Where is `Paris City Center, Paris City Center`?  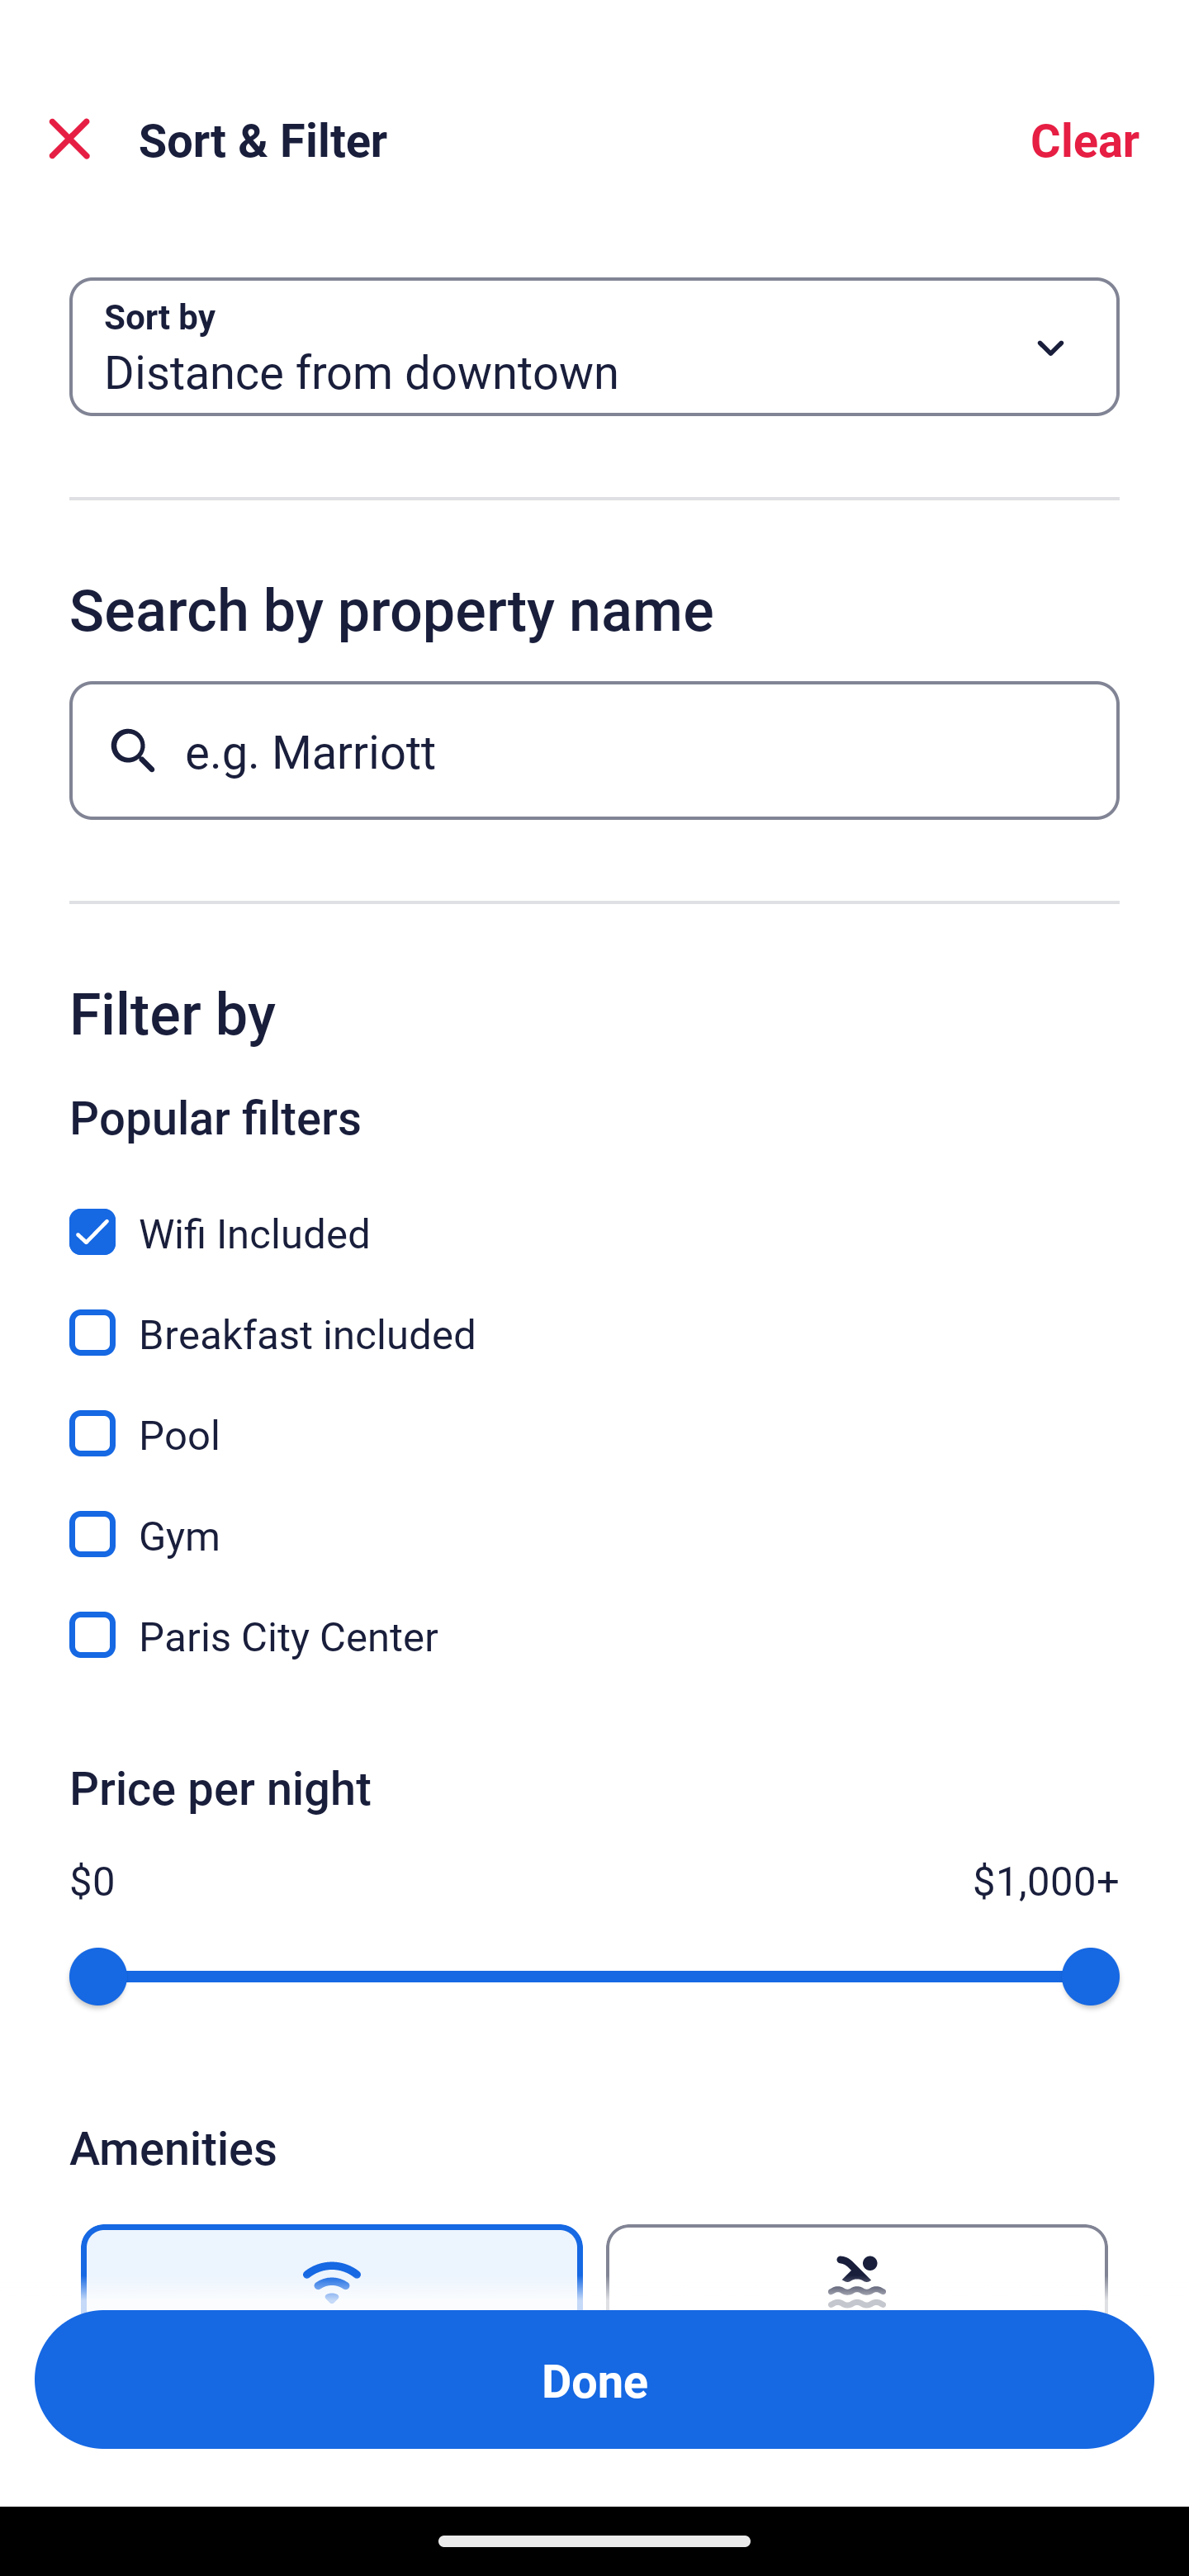
Paris City Center, Paris City Center is located at coordinates (594, 1635).